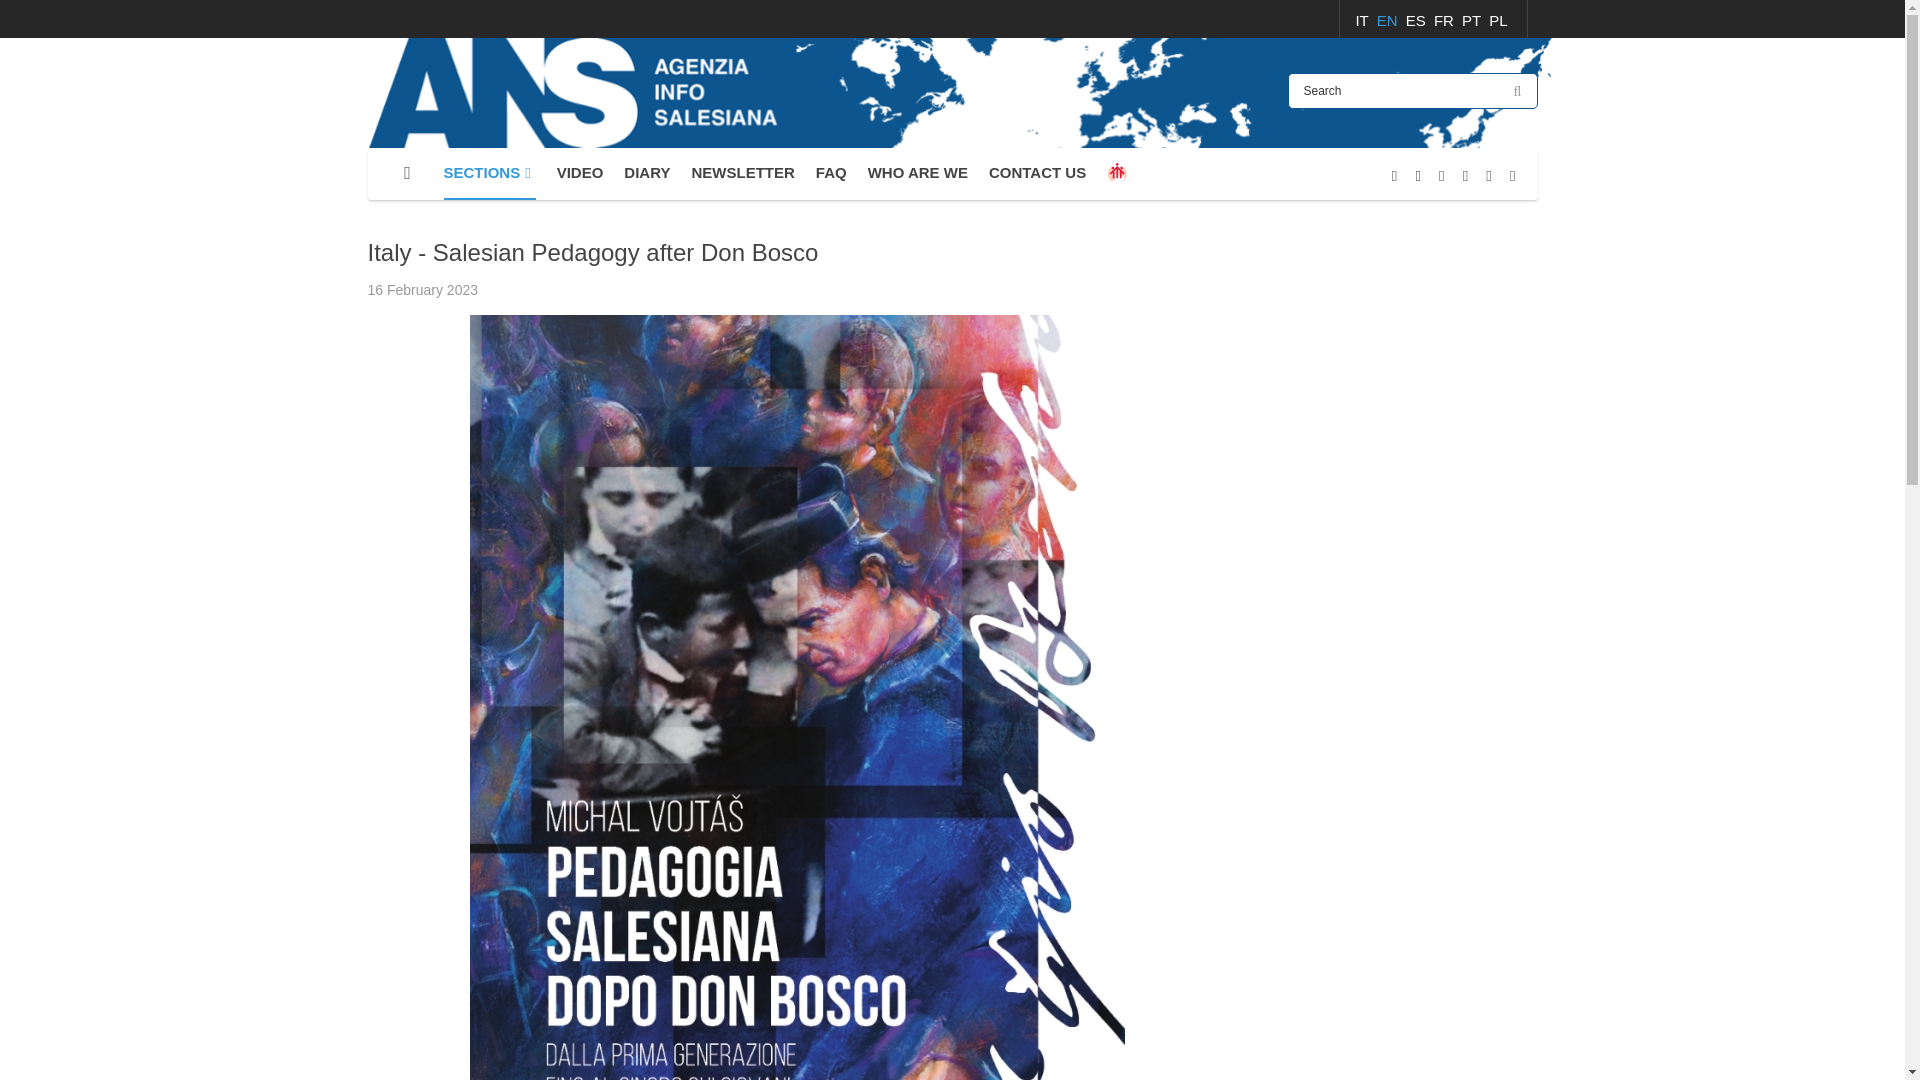  I want to click on WHO ARE WE, so click(917, 173).